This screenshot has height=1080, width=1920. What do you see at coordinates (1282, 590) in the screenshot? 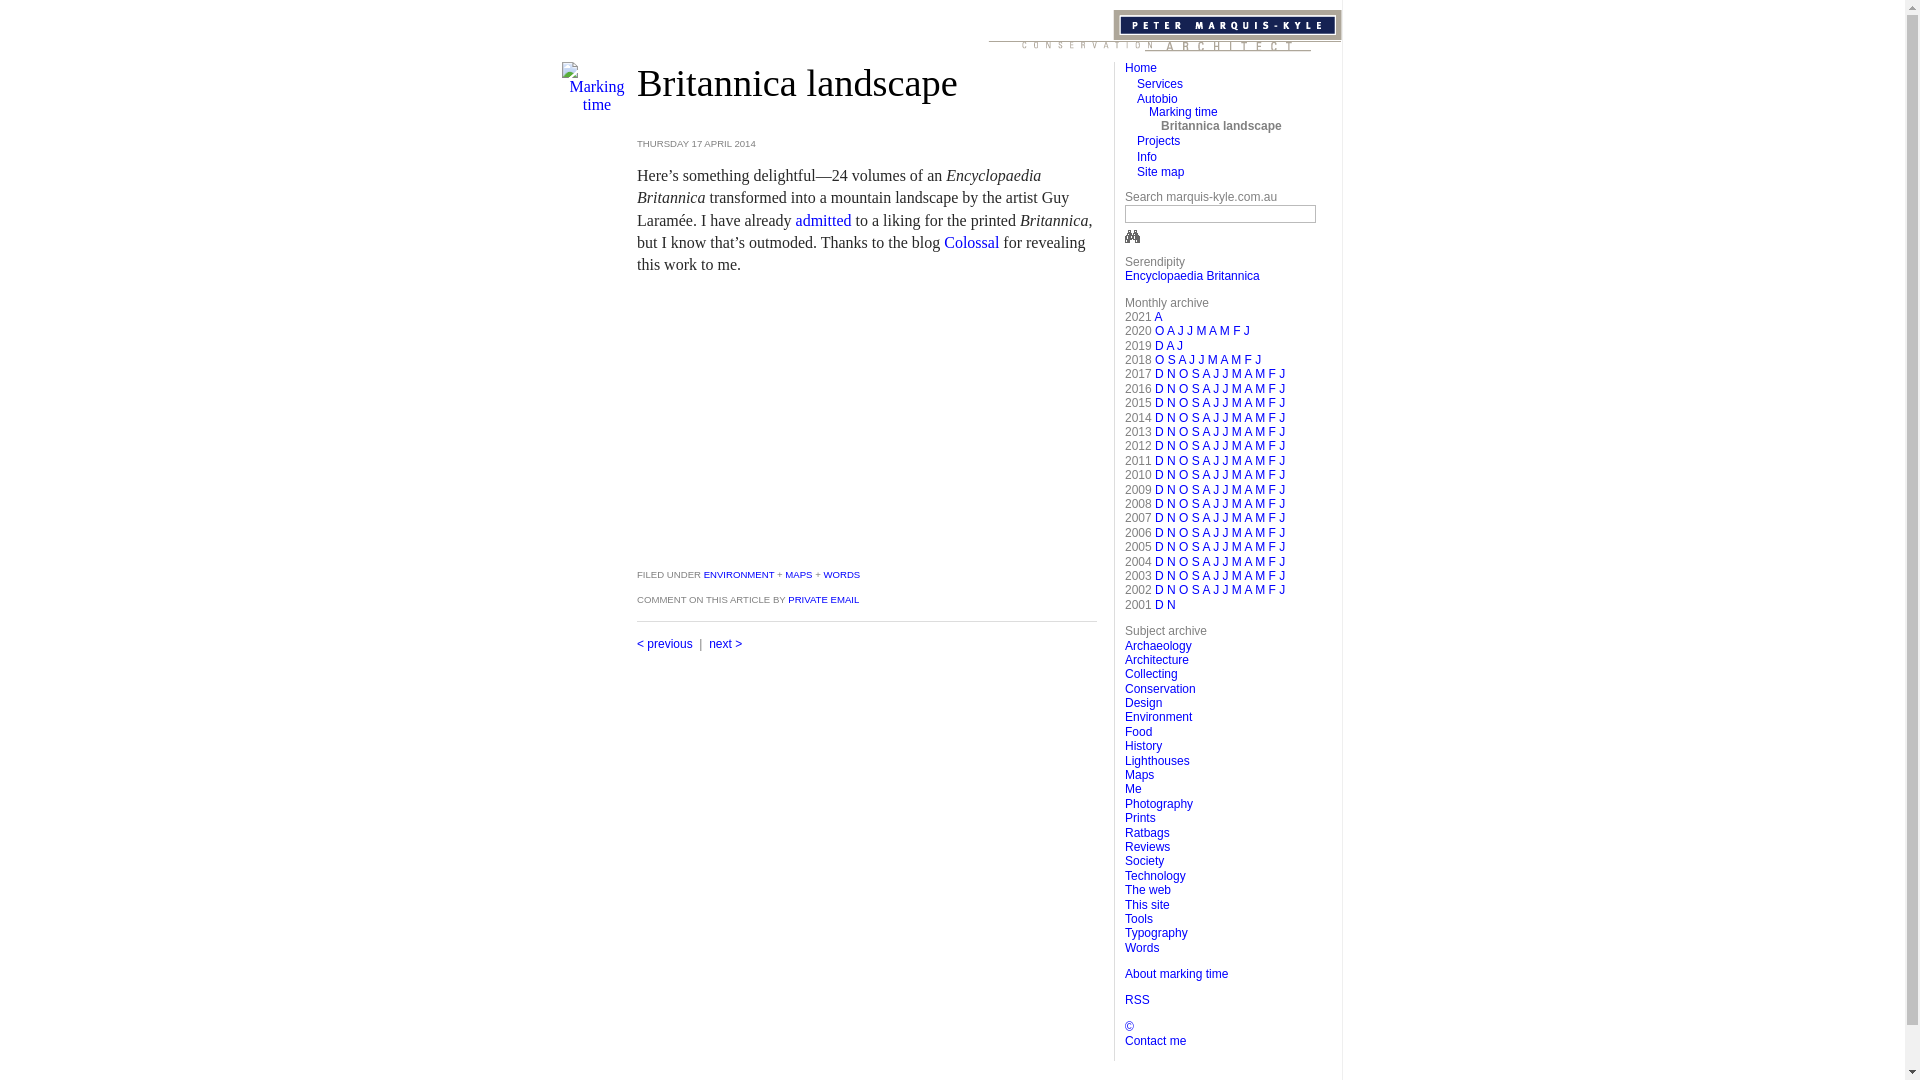
I see `J` at bounding box center [1282, 590].